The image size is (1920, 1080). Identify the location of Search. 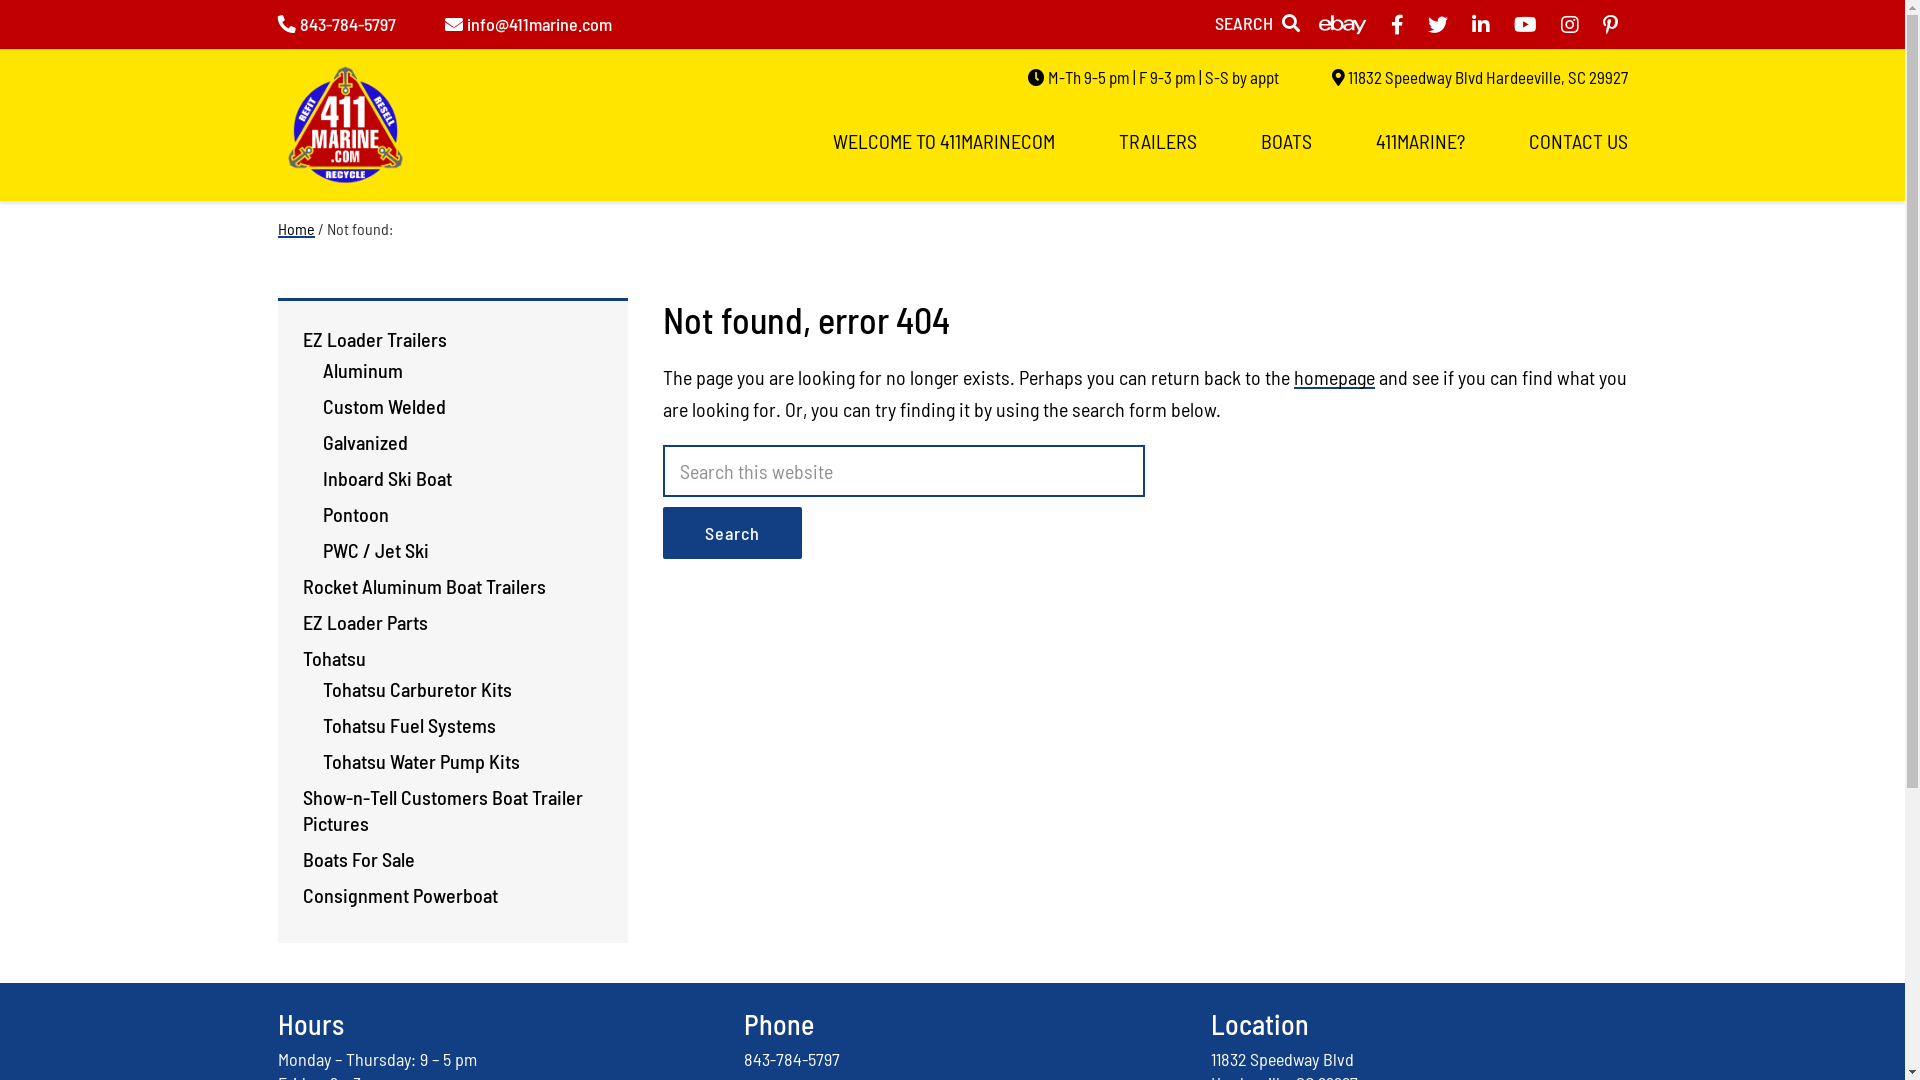
(732, 533).